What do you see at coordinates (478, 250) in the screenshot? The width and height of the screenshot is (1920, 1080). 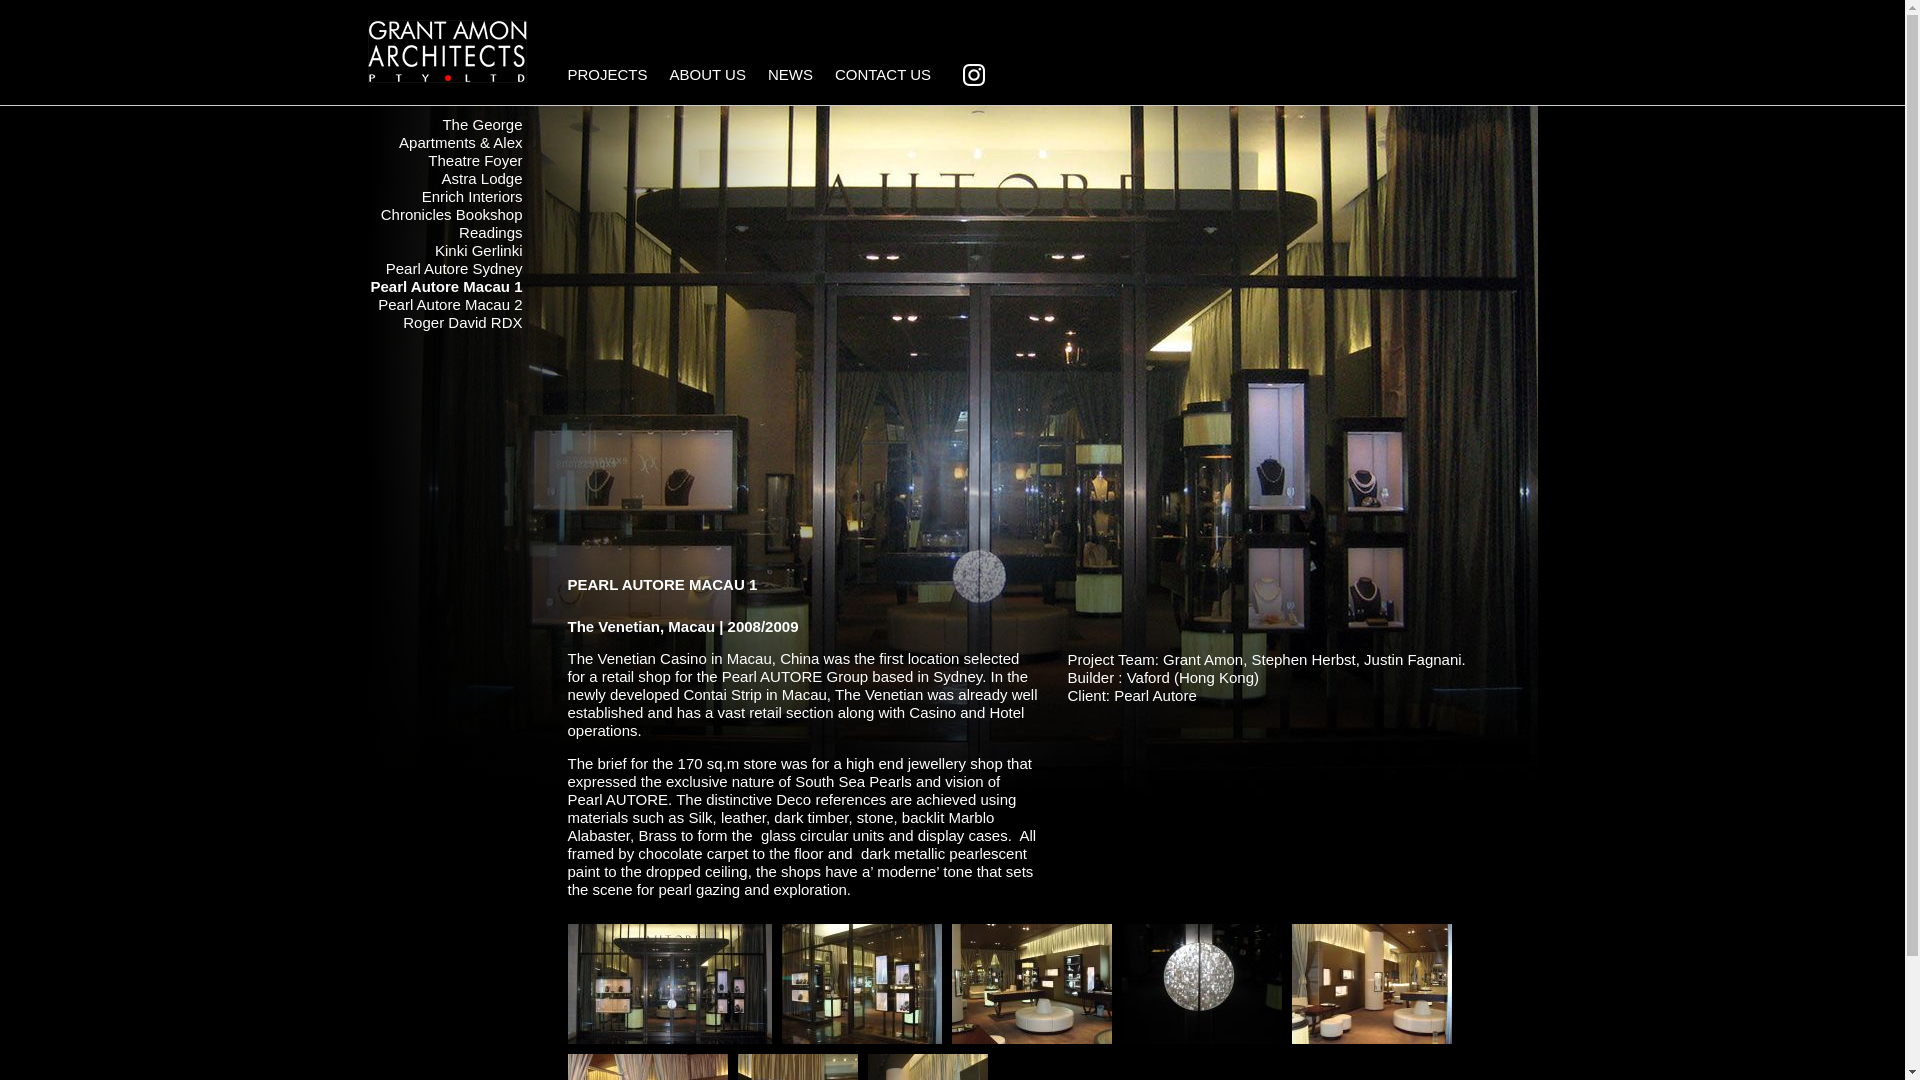 I see `Kinki Gerlinki` at bounding box center [478, 250].